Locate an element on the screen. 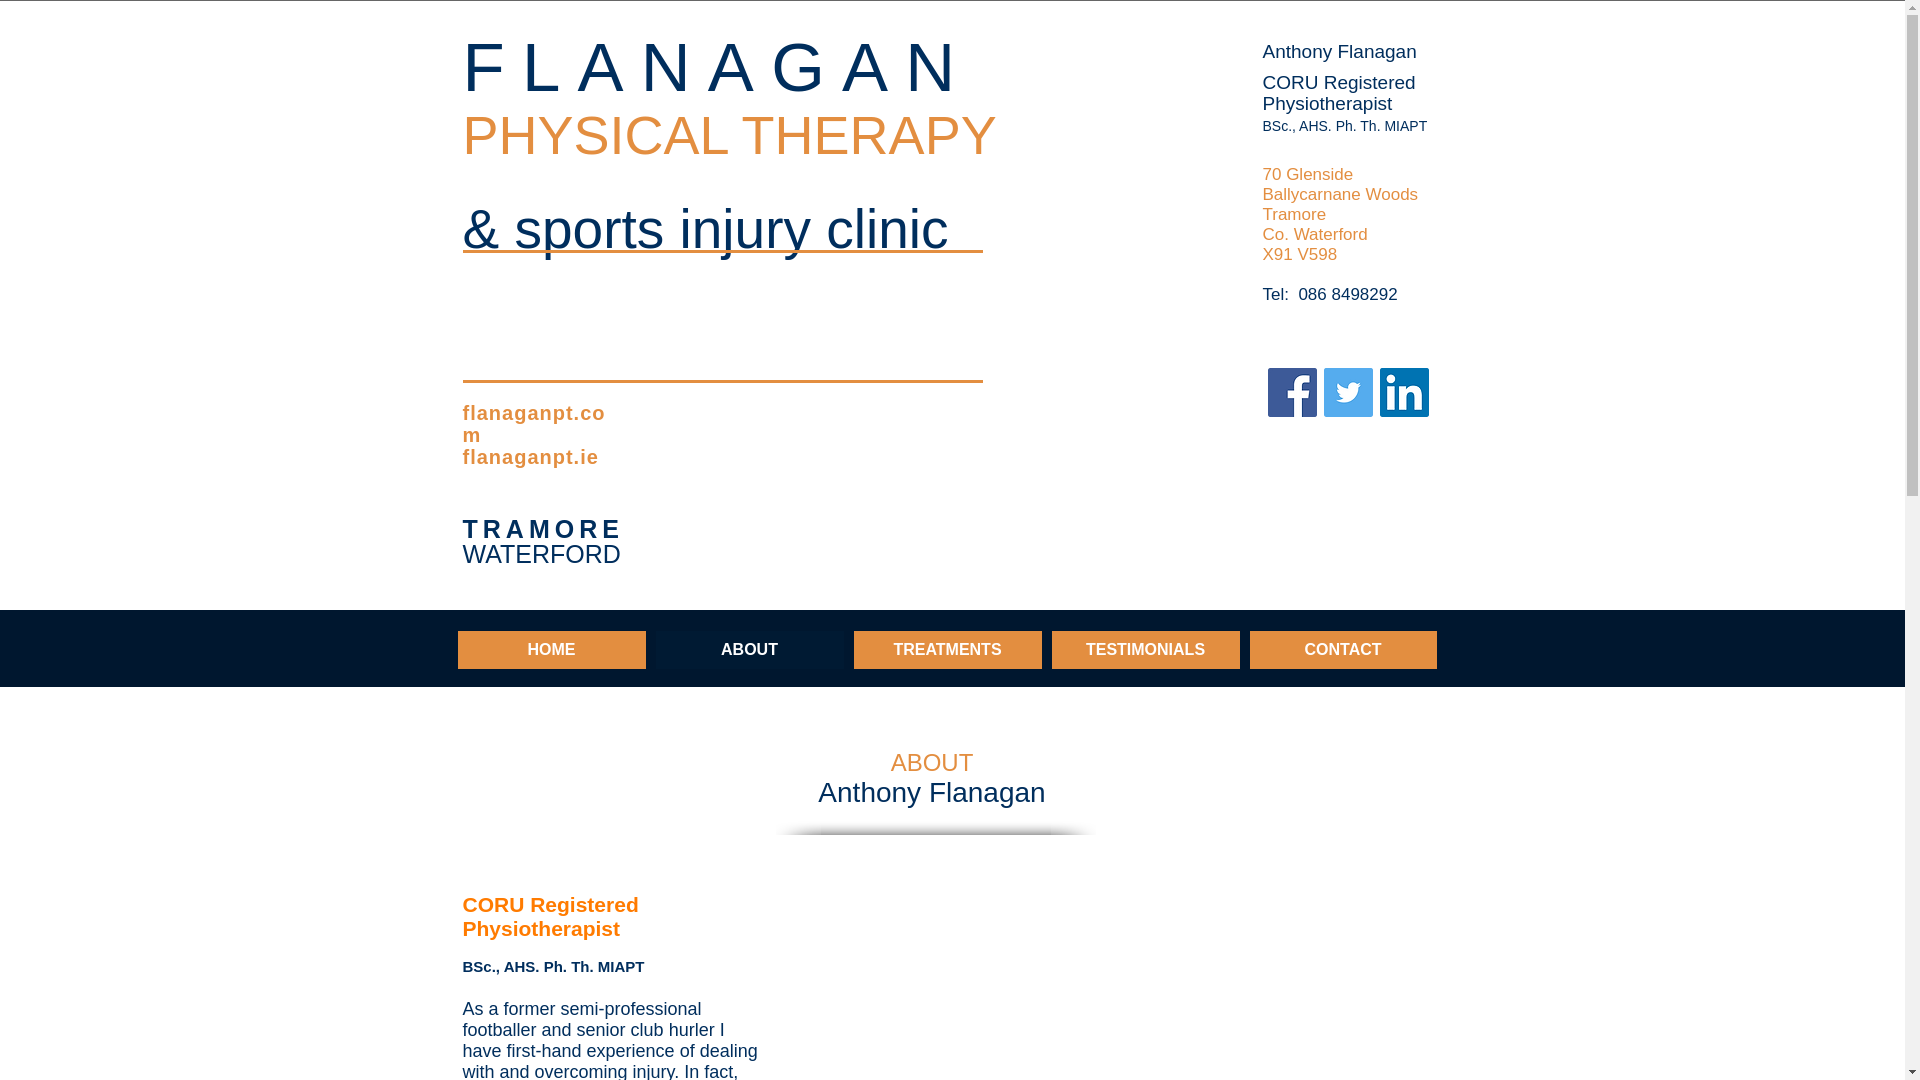 Image resolution: width=1920 pixels, height=1080 pixels. HOME is located at coordinates (552, 649).